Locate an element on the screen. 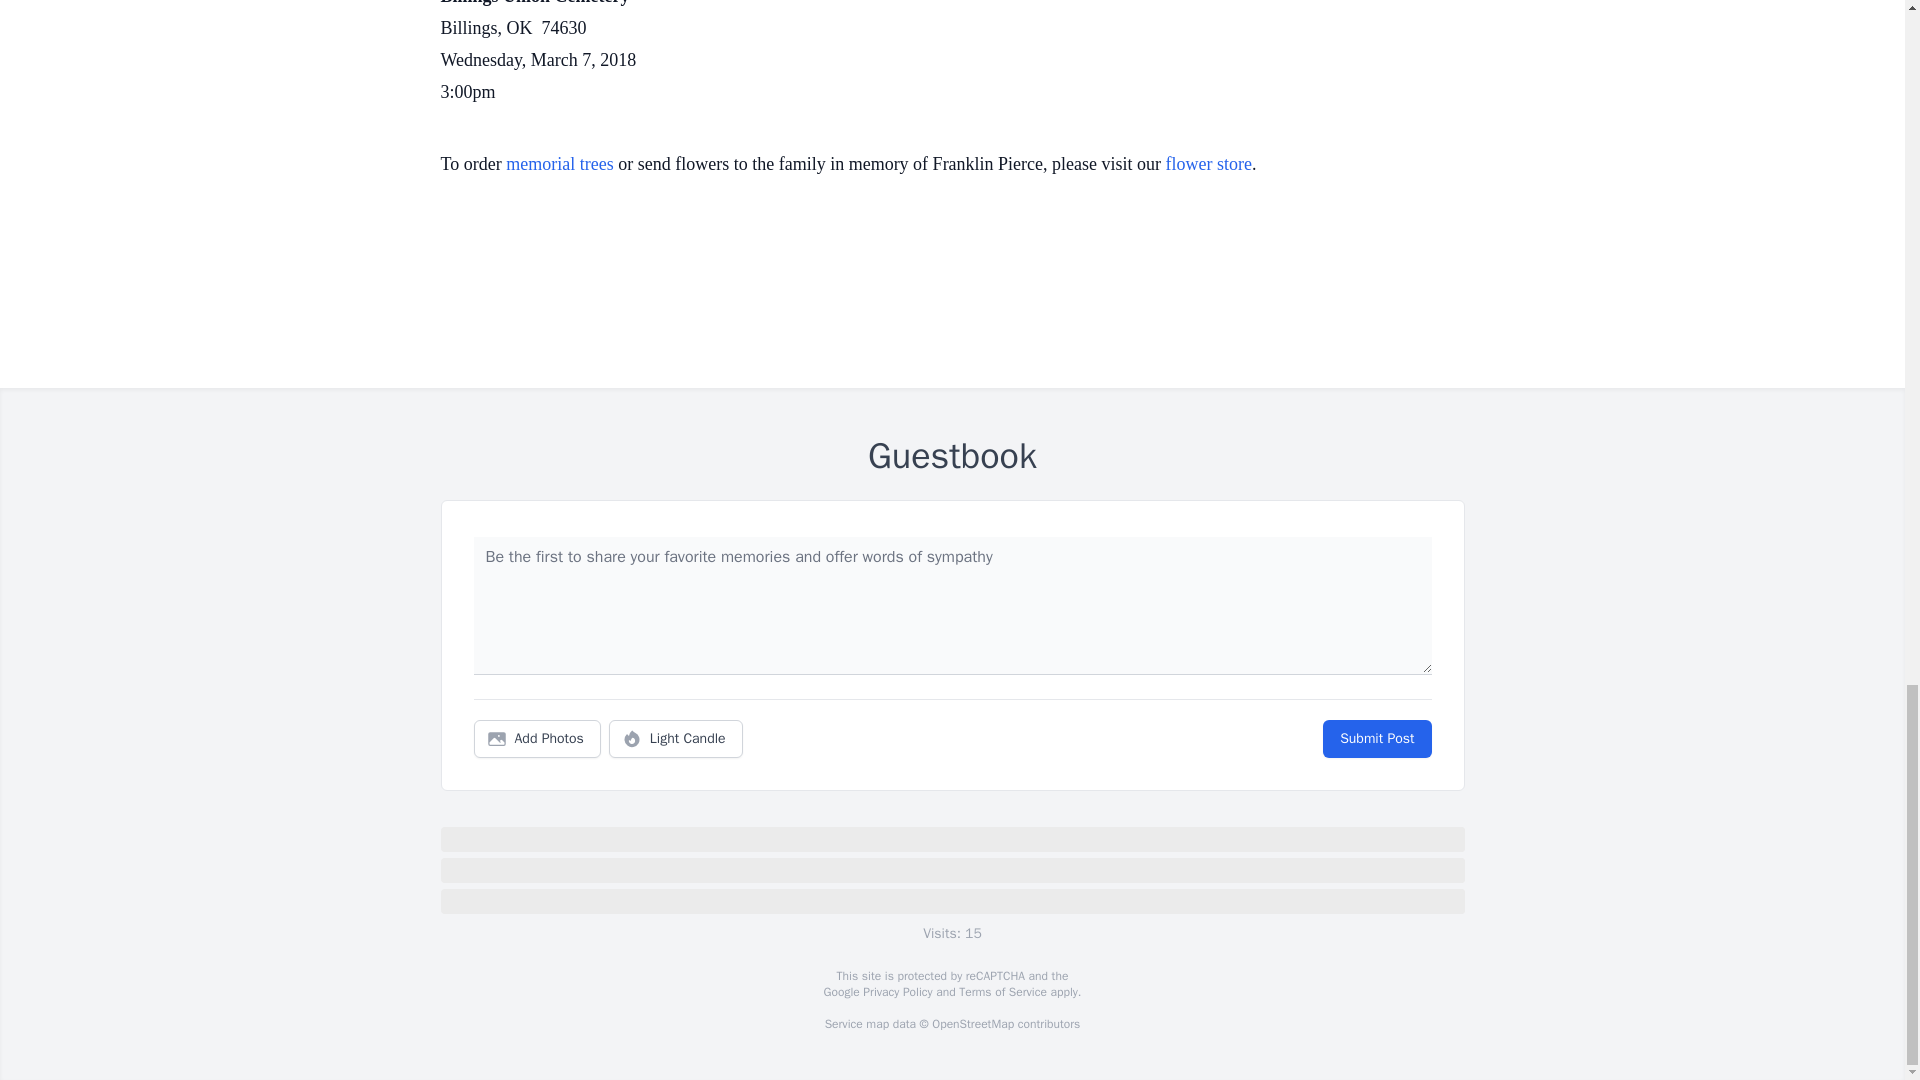 This screenshot has height=1080, width=1920. flower store is located at coordinates (1208, 164).